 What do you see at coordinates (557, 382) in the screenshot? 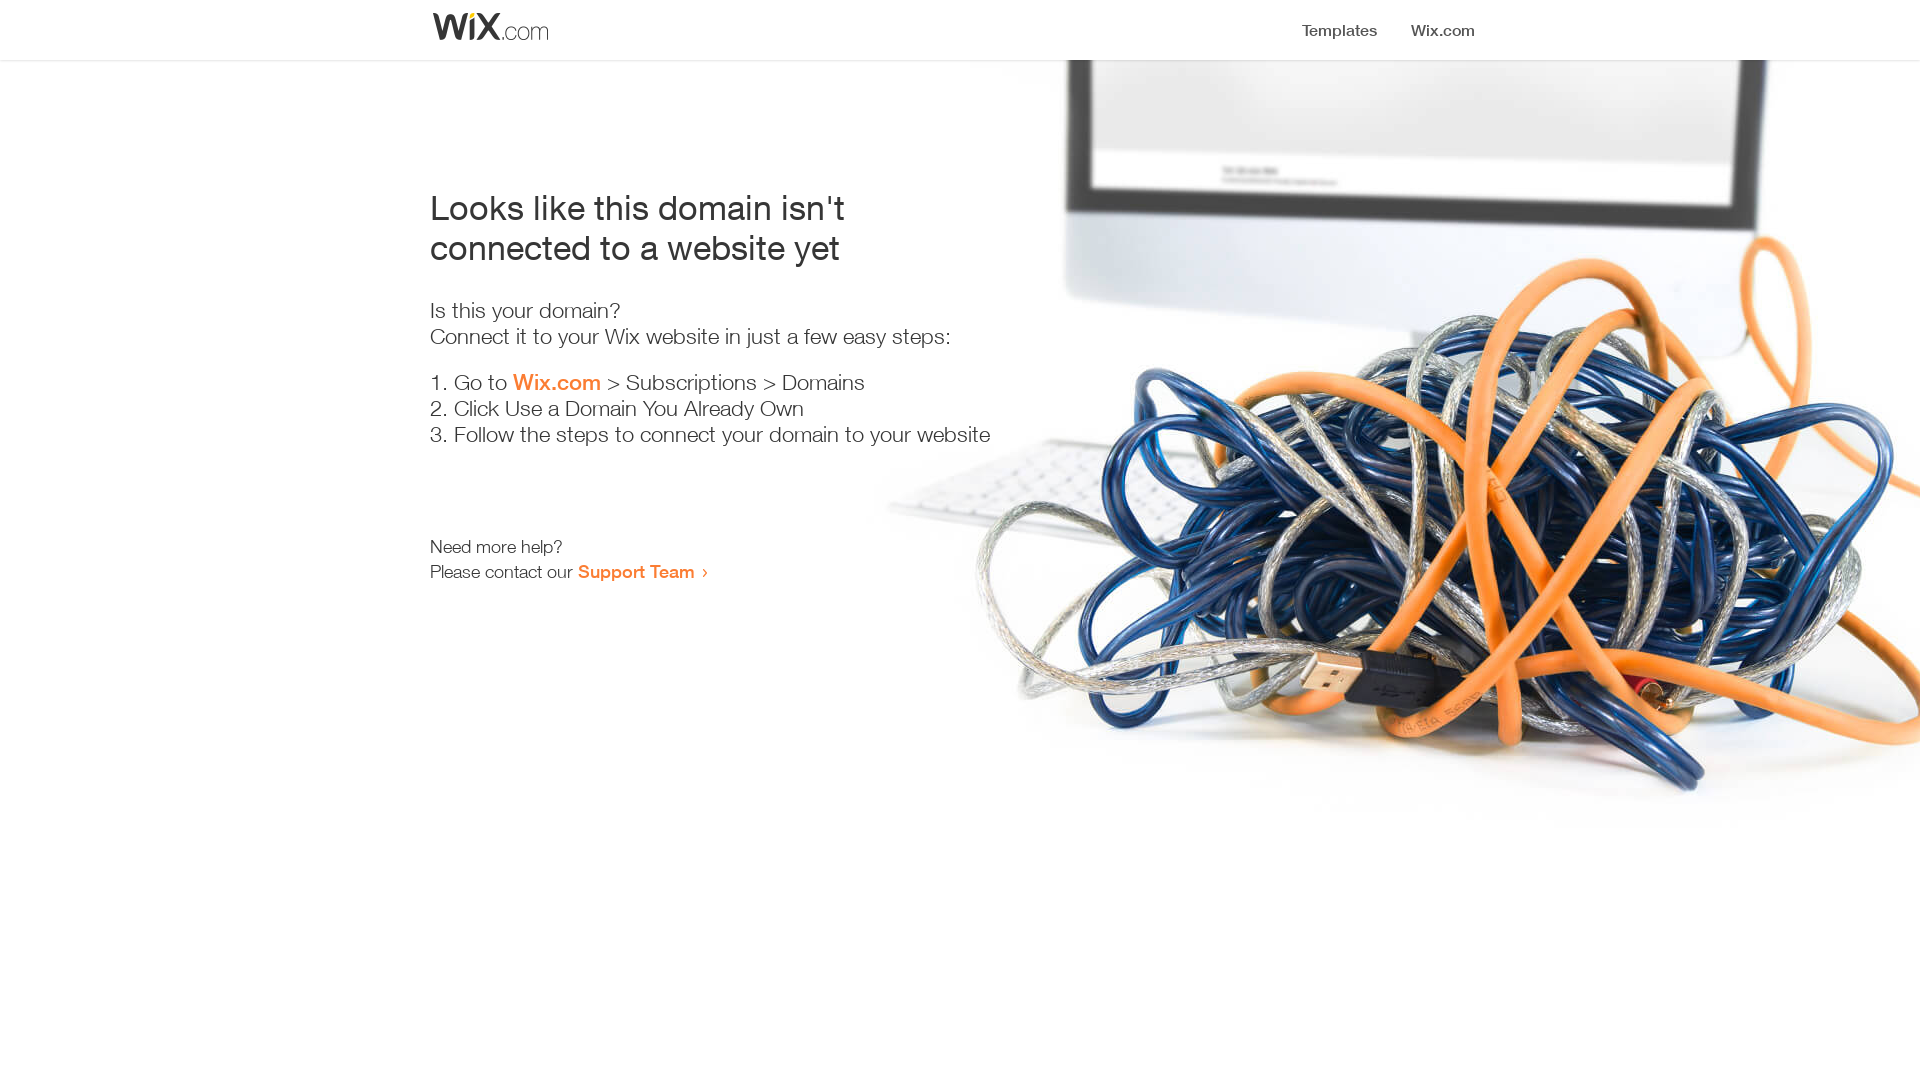
I see `Wix.com` at bounding box center [557, 382].